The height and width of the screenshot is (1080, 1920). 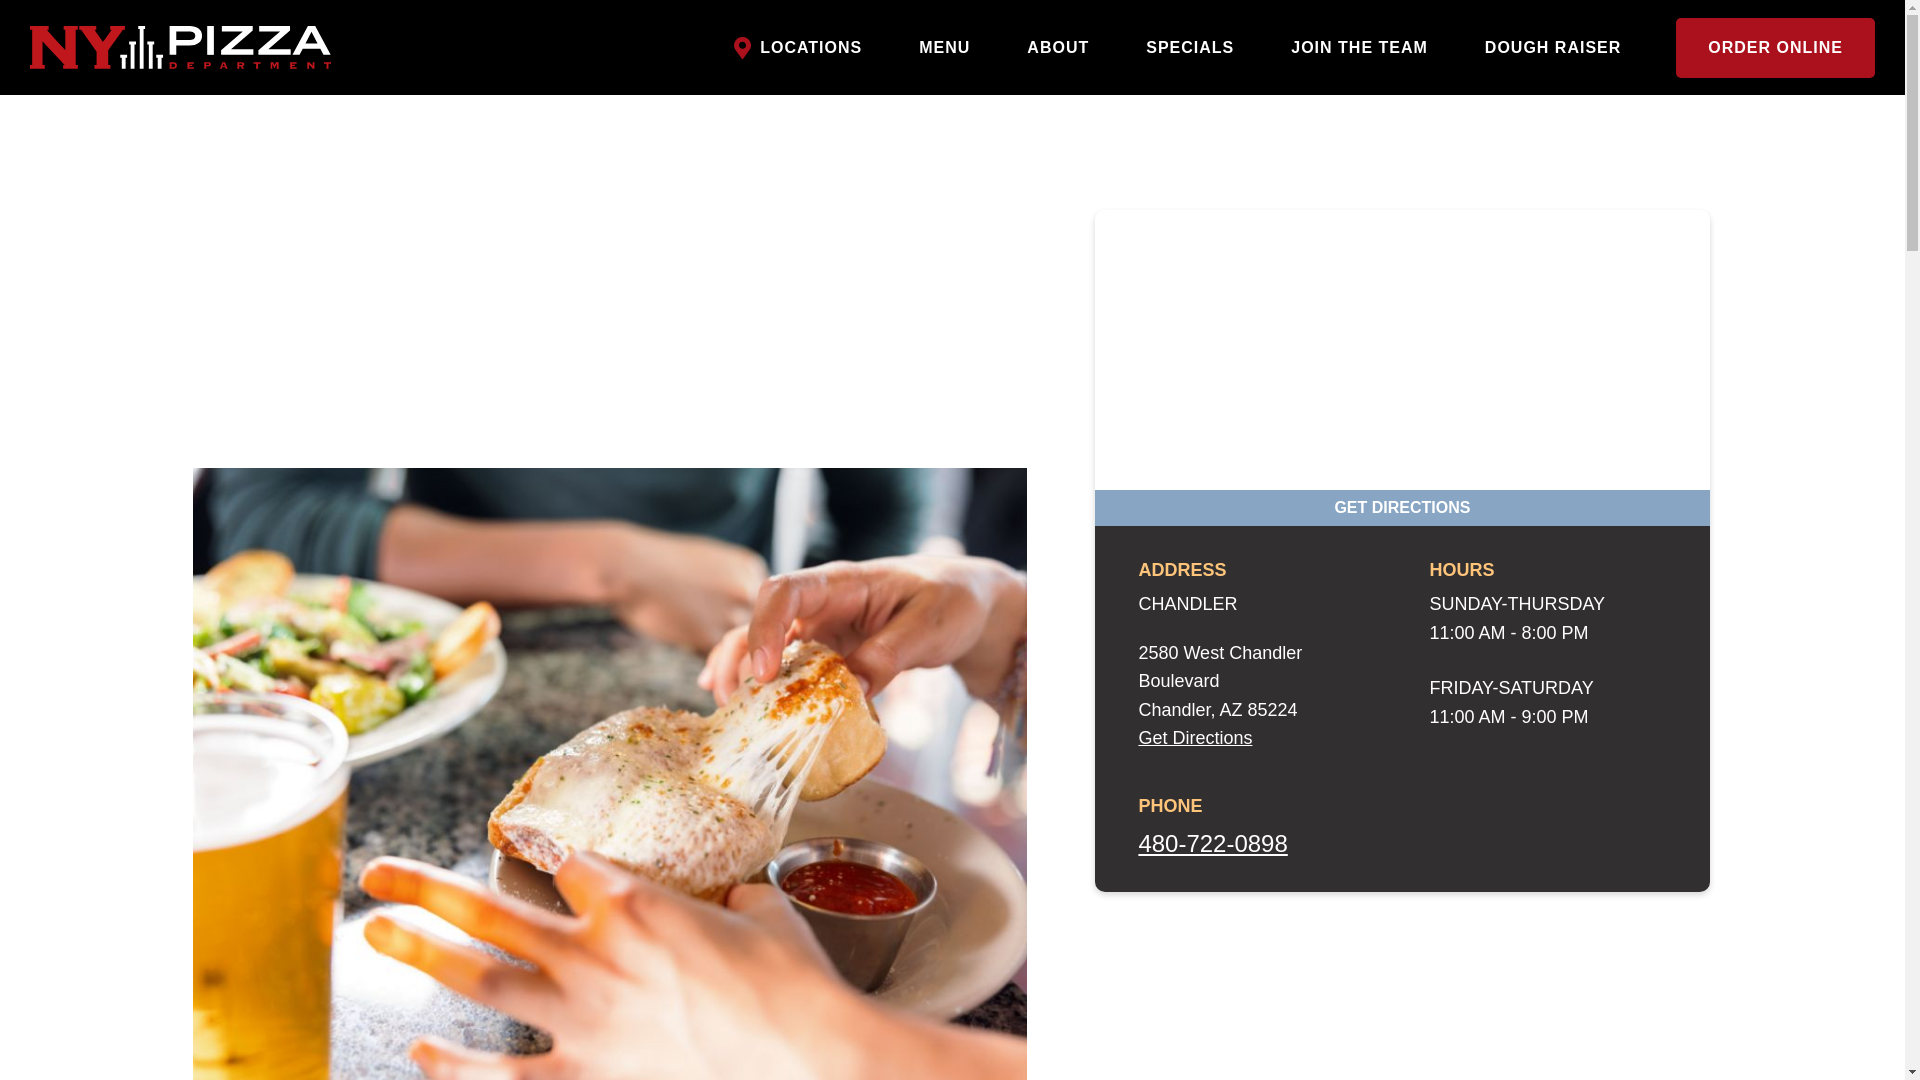 I want to click on SPECIALS, so click(x=1190, y=48).